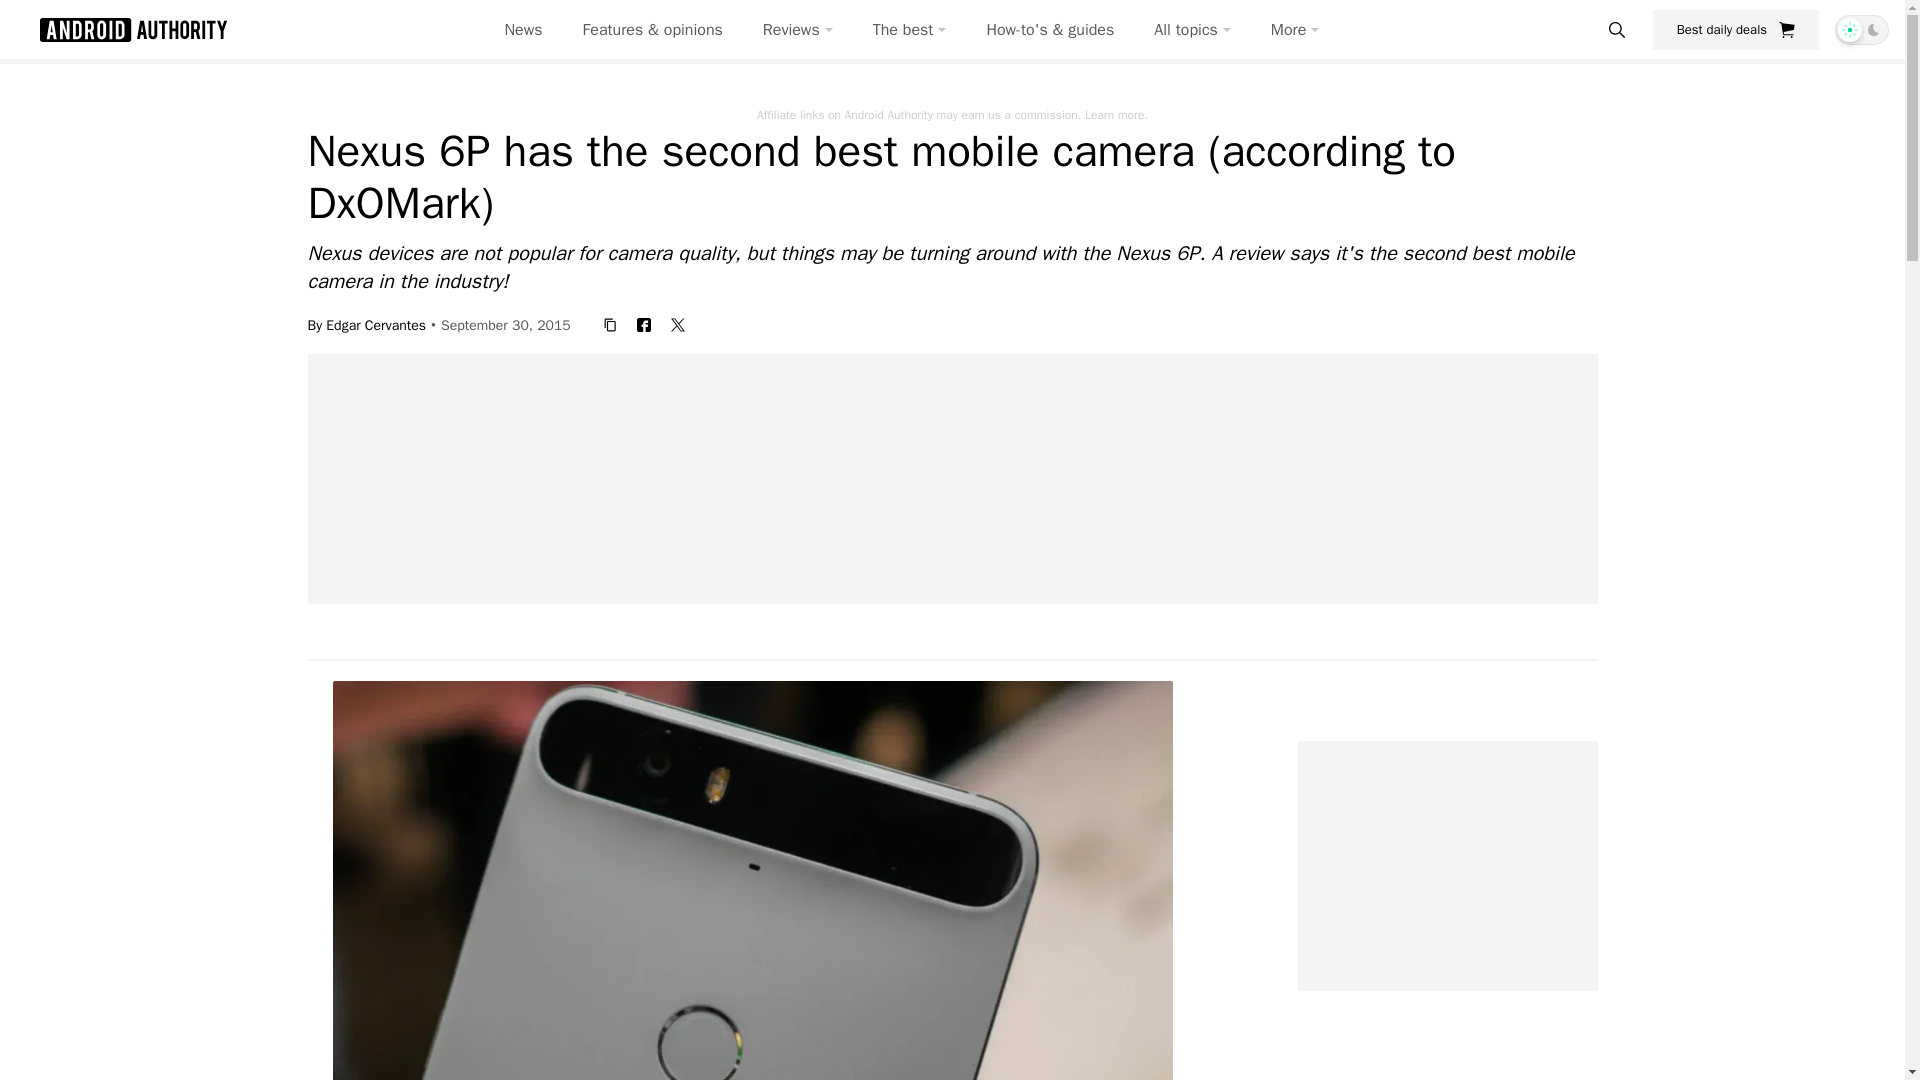 The image size is (1920, 1080). I want to click on 3rd party ad content, so click(1447, 866).